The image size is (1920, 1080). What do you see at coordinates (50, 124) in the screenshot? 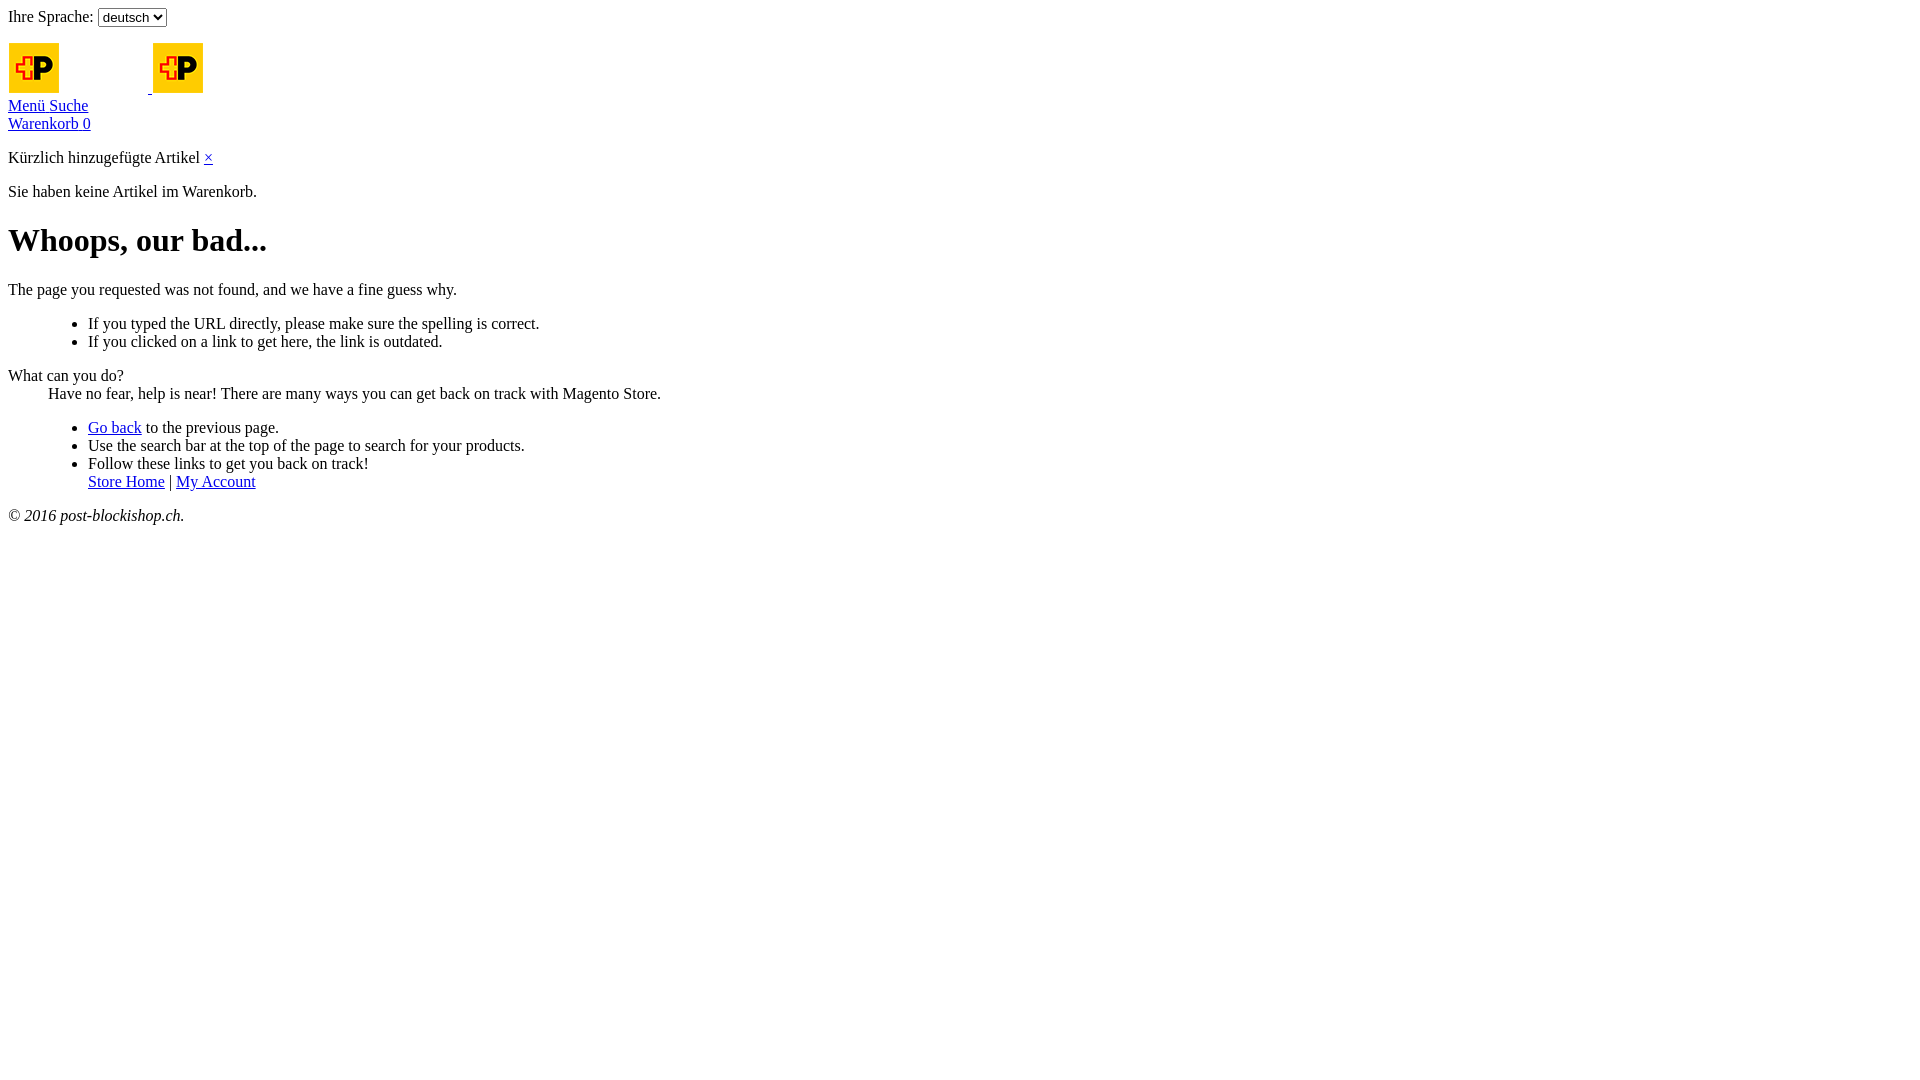
I see `Warenkorb 0` at bounding box center [50, 124].